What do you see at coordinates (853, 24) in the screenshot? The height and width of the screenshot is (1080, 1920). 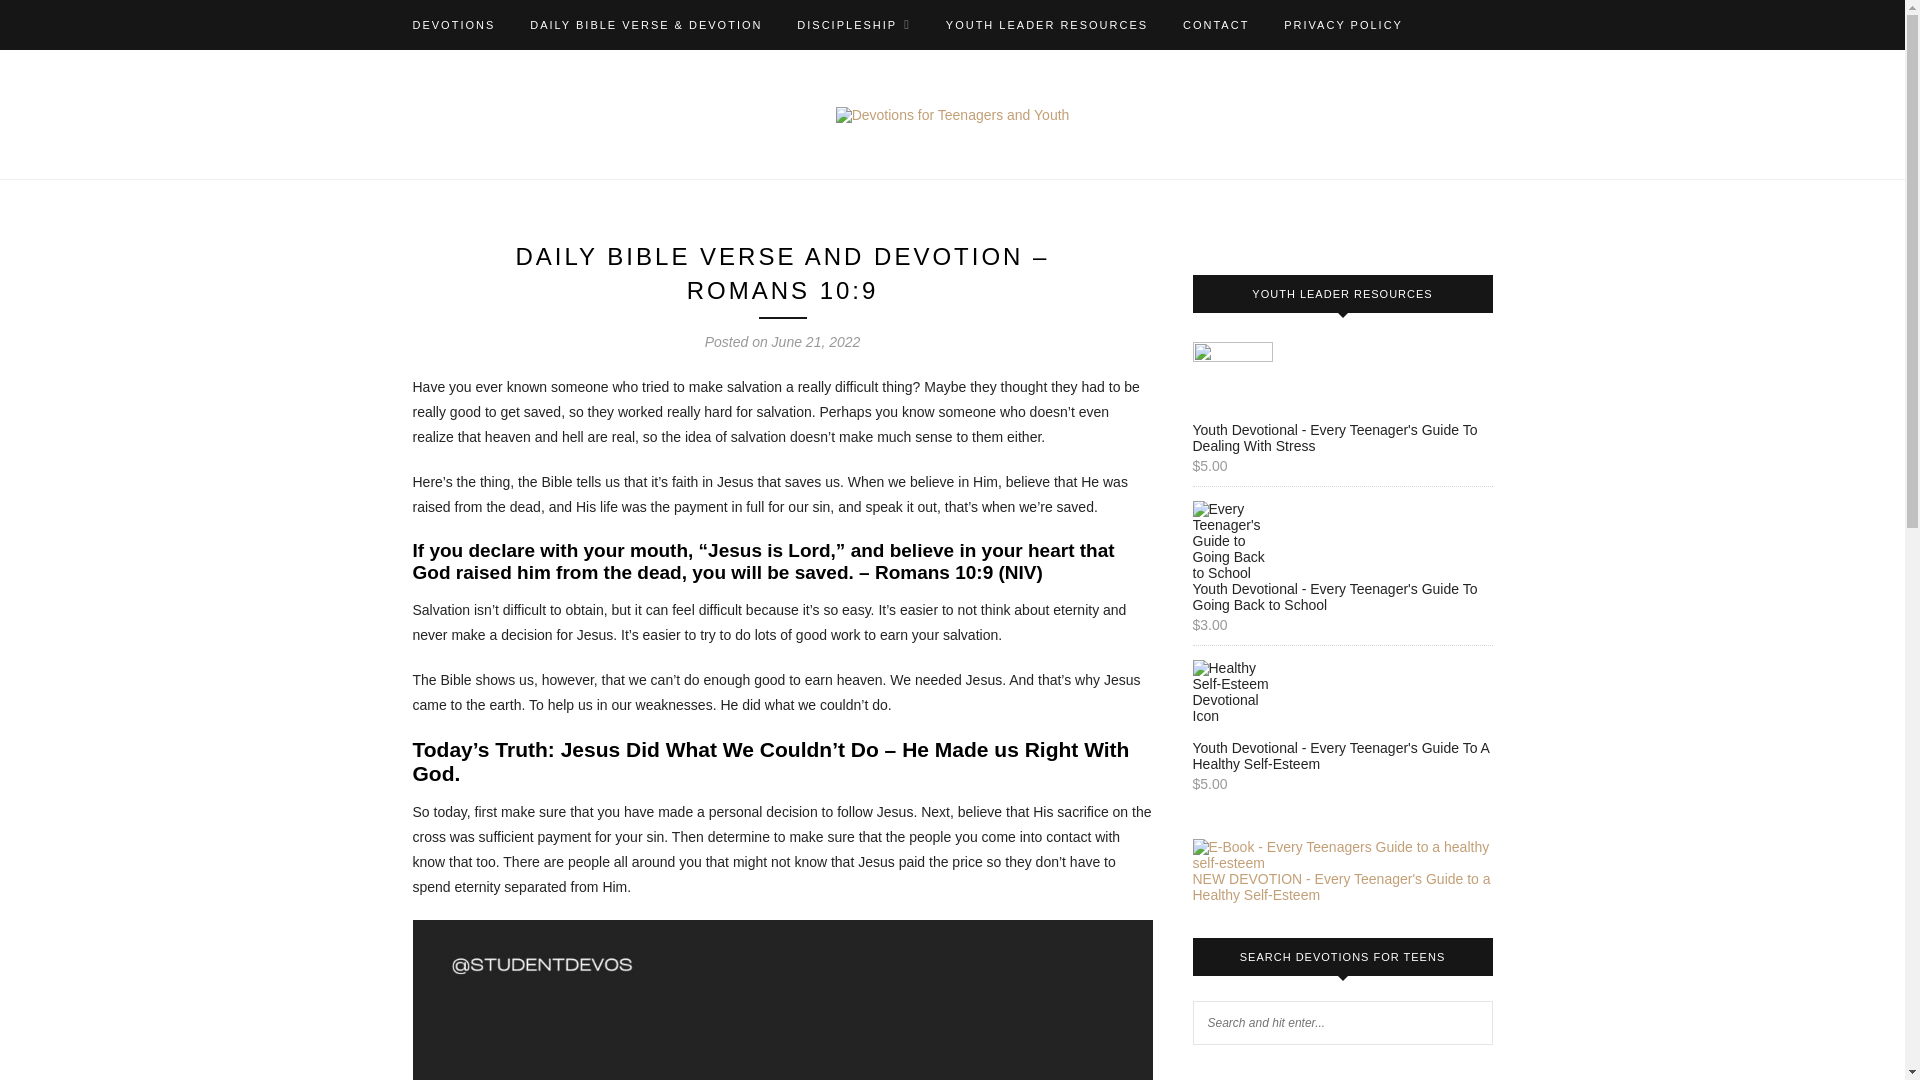 I see `Discipleship For Youth and Teens` at bounding box center [853, 24].